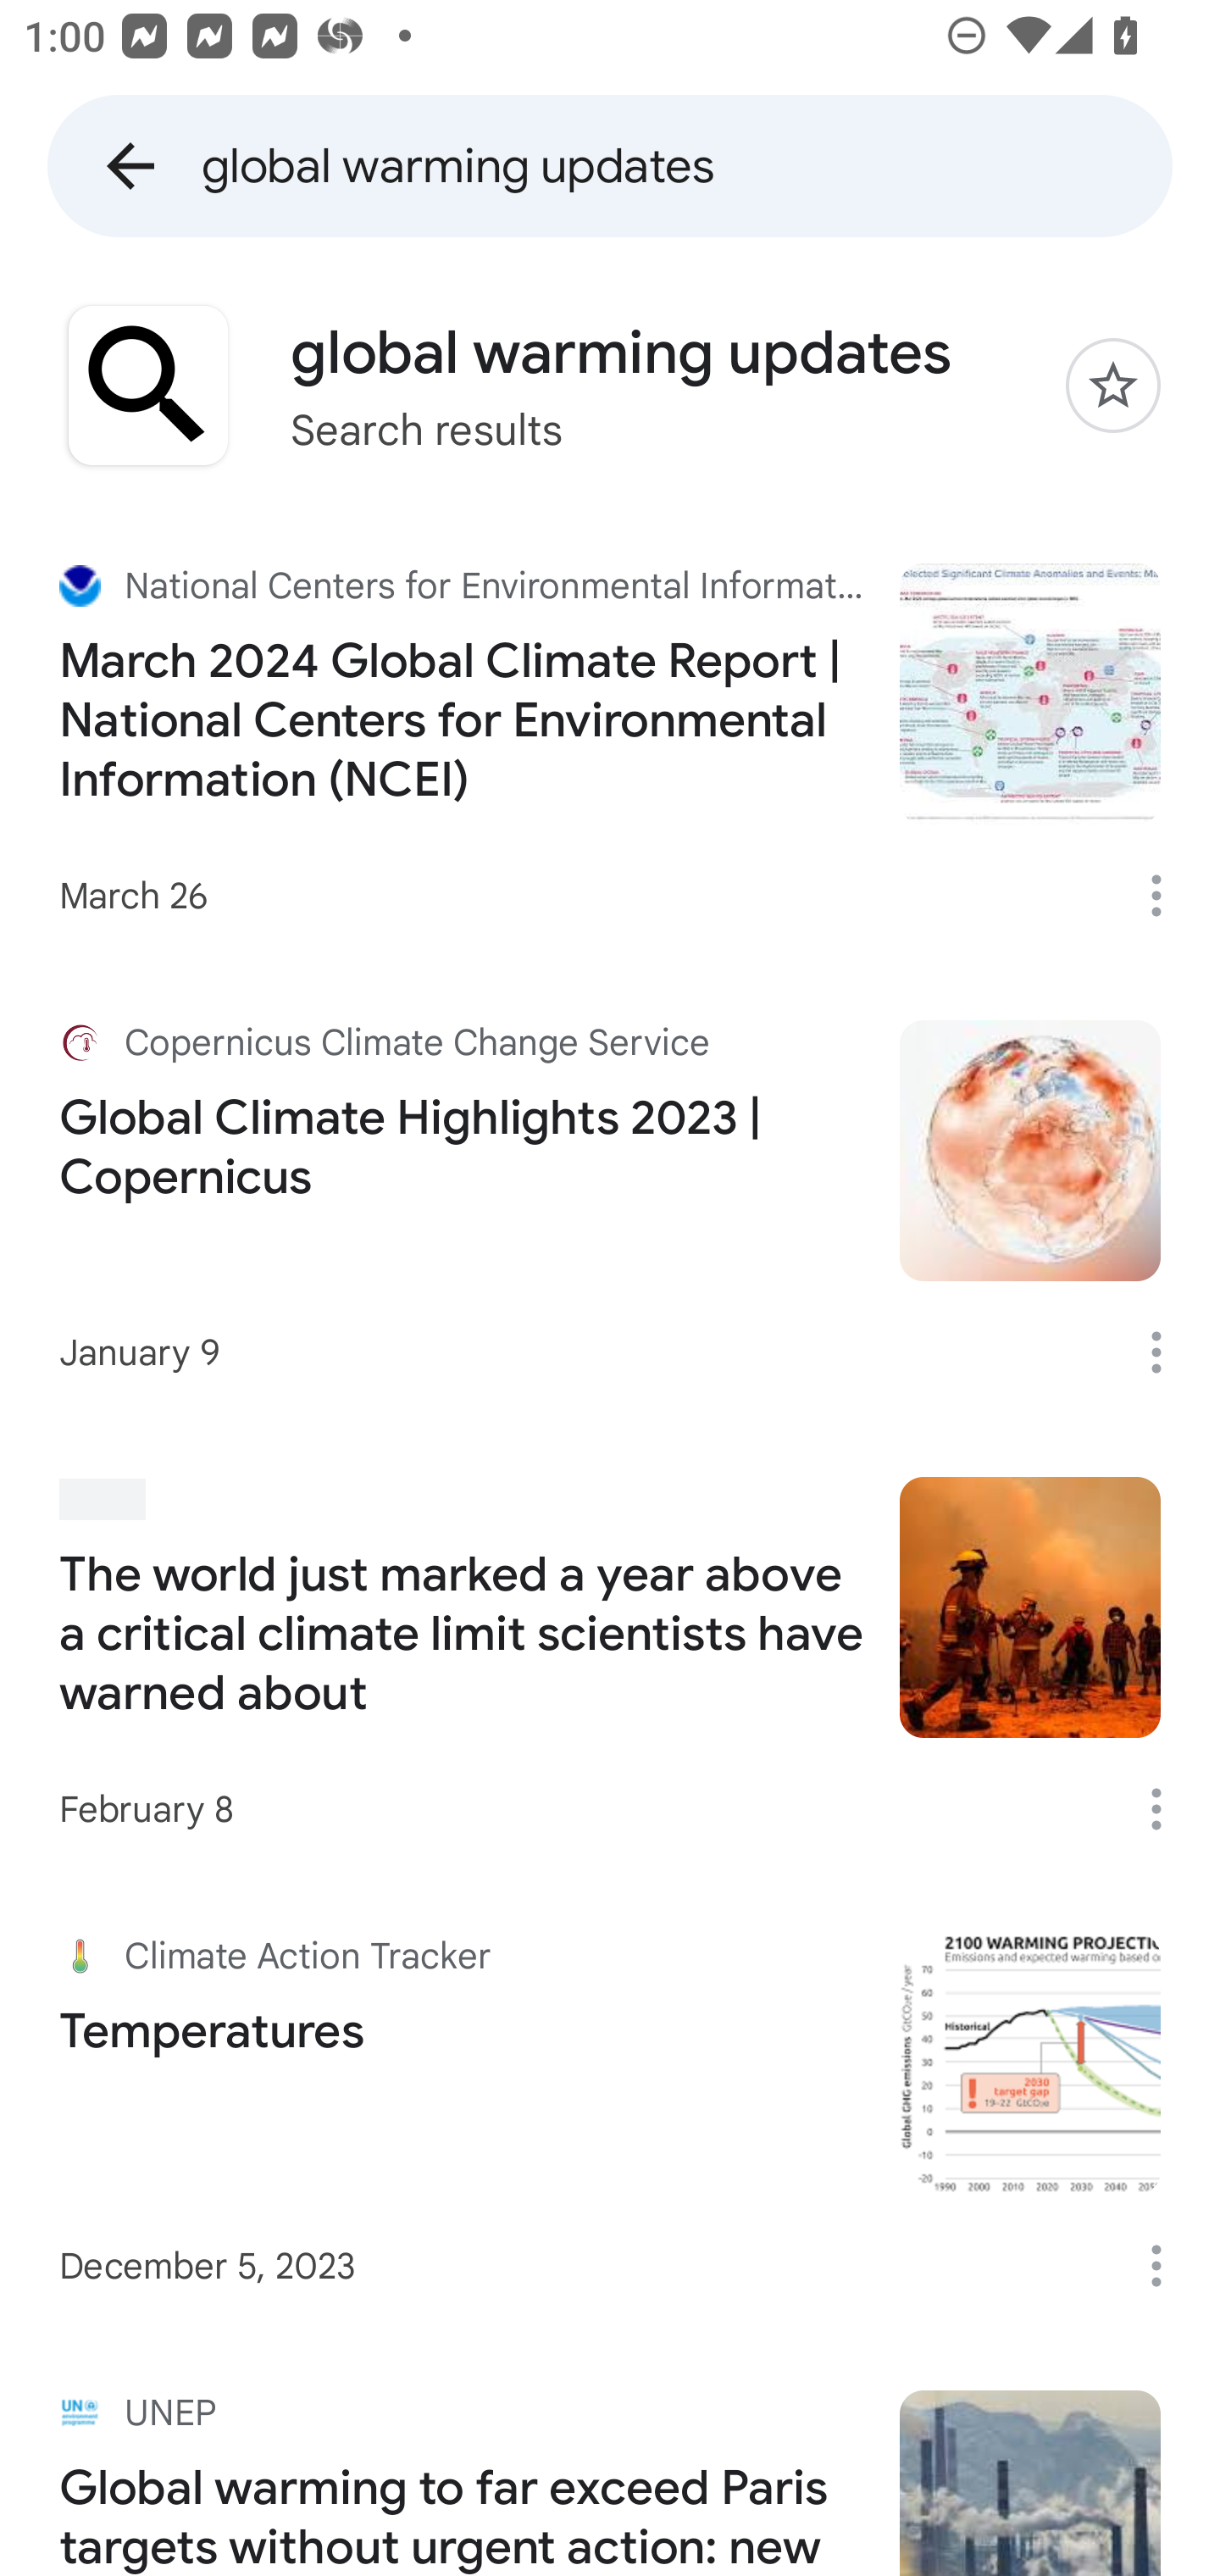  Describe the element at coordinates (130, 166) in the screenshot. I see `Navigate up` at that location.